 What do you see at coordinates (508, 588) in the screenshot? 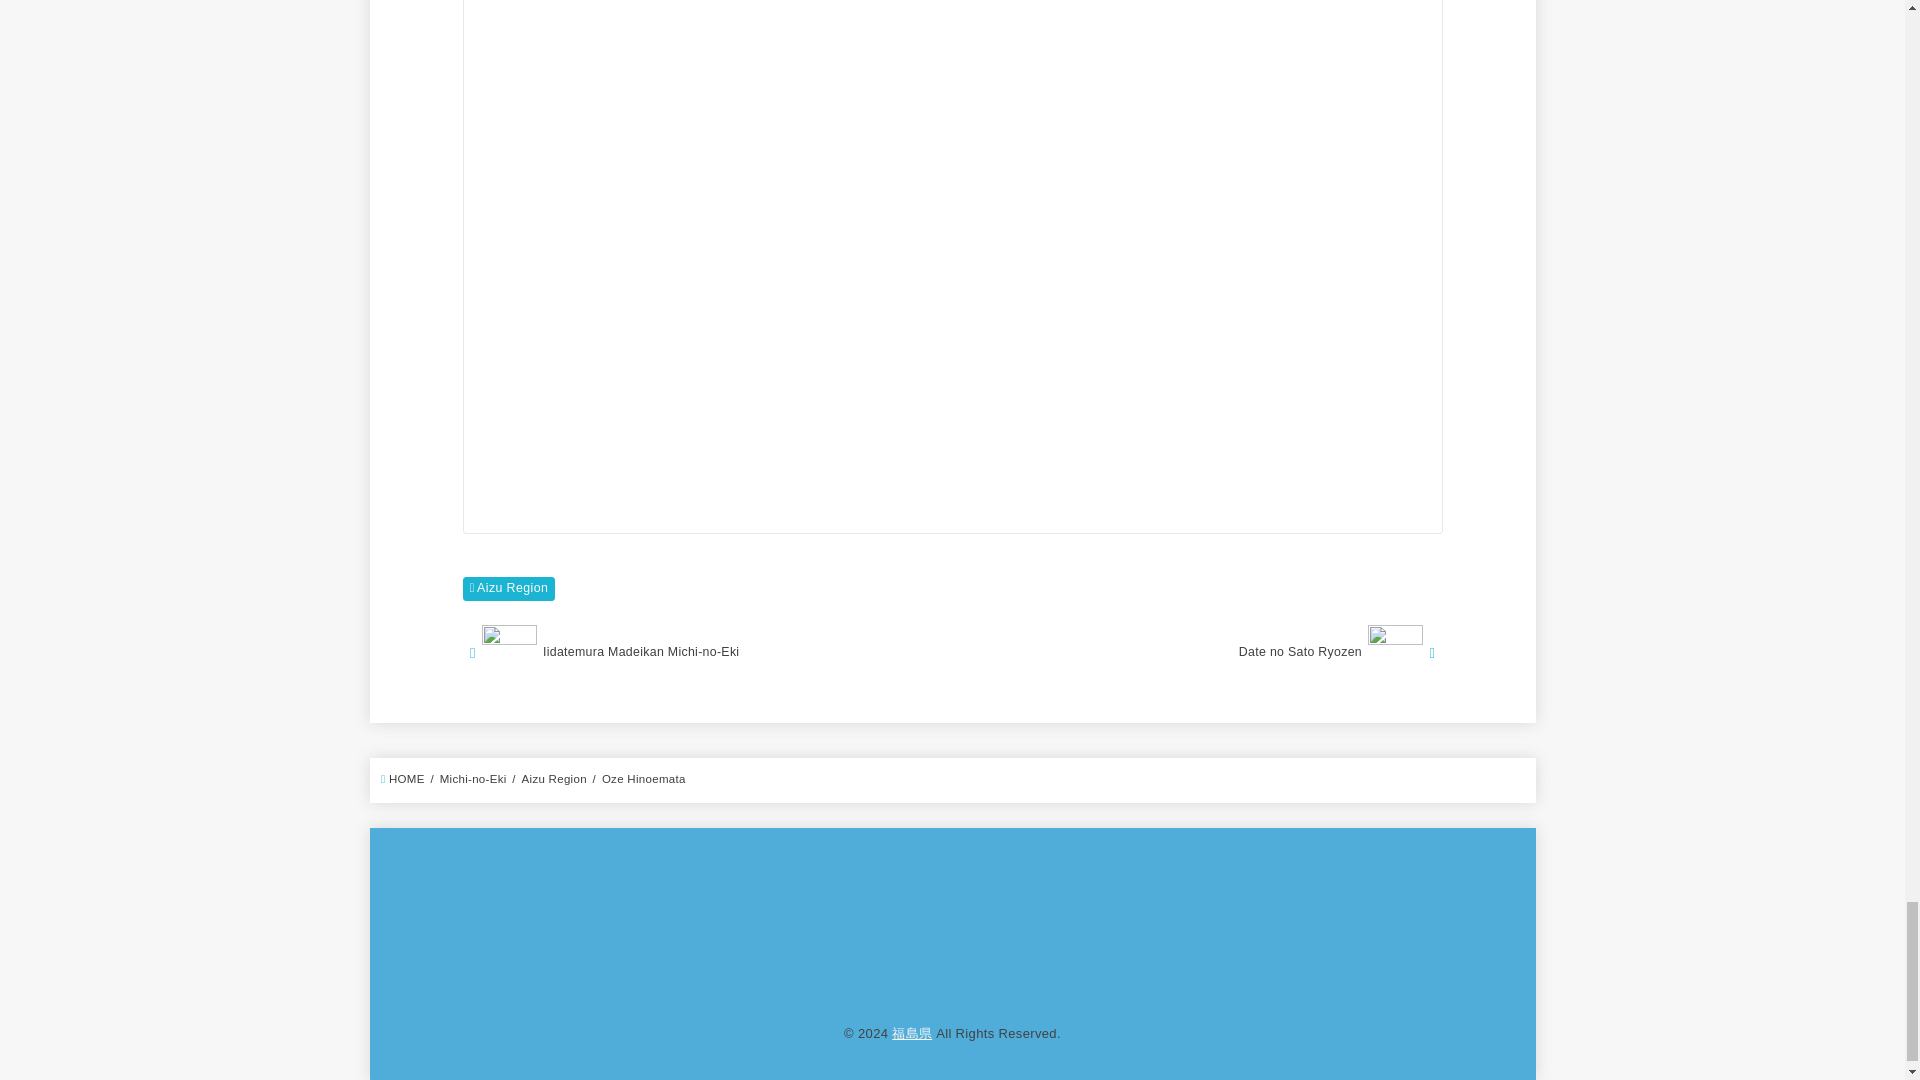
I see `Aizu Region` at bounding box center [508, 588].